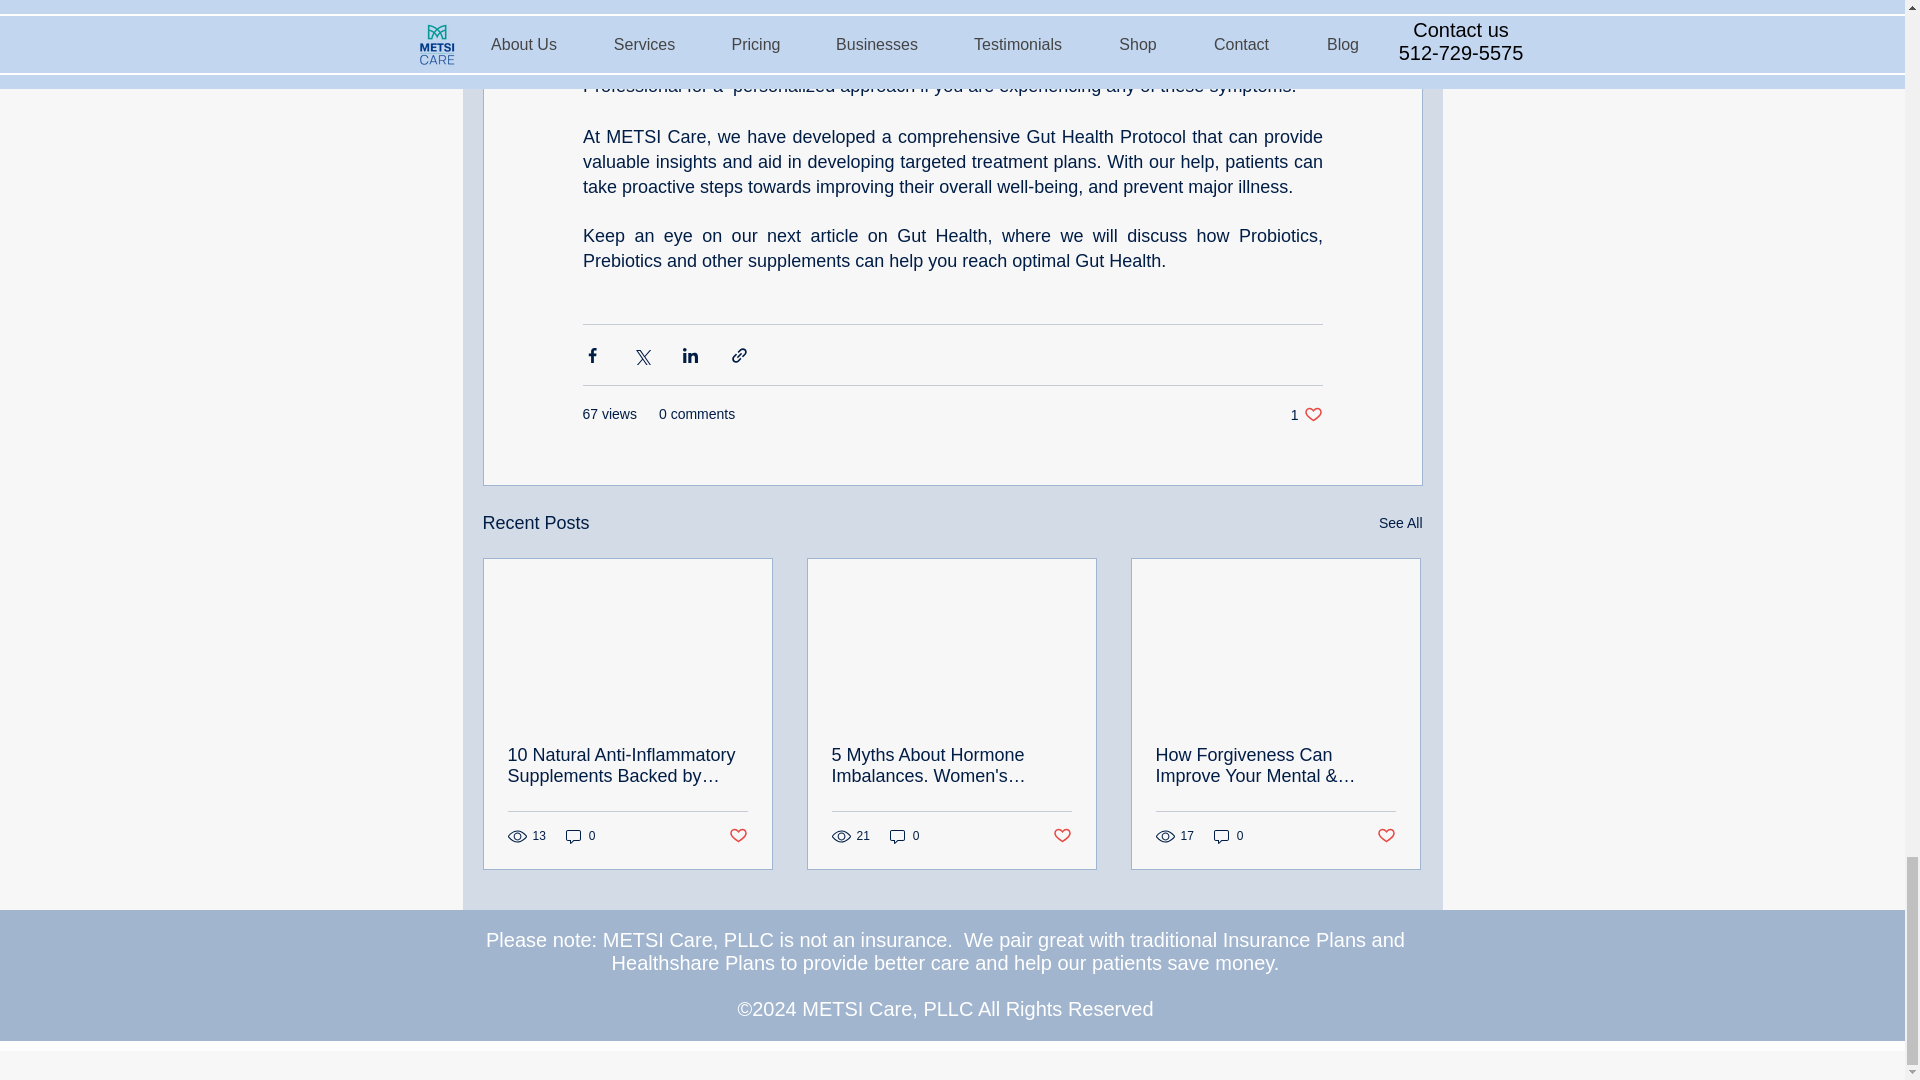 This screenshot has width=1920, height=1080. What do you see at coordinates (580, 836) in the screenshot?
I see `0` at bounding box center [580, 836].